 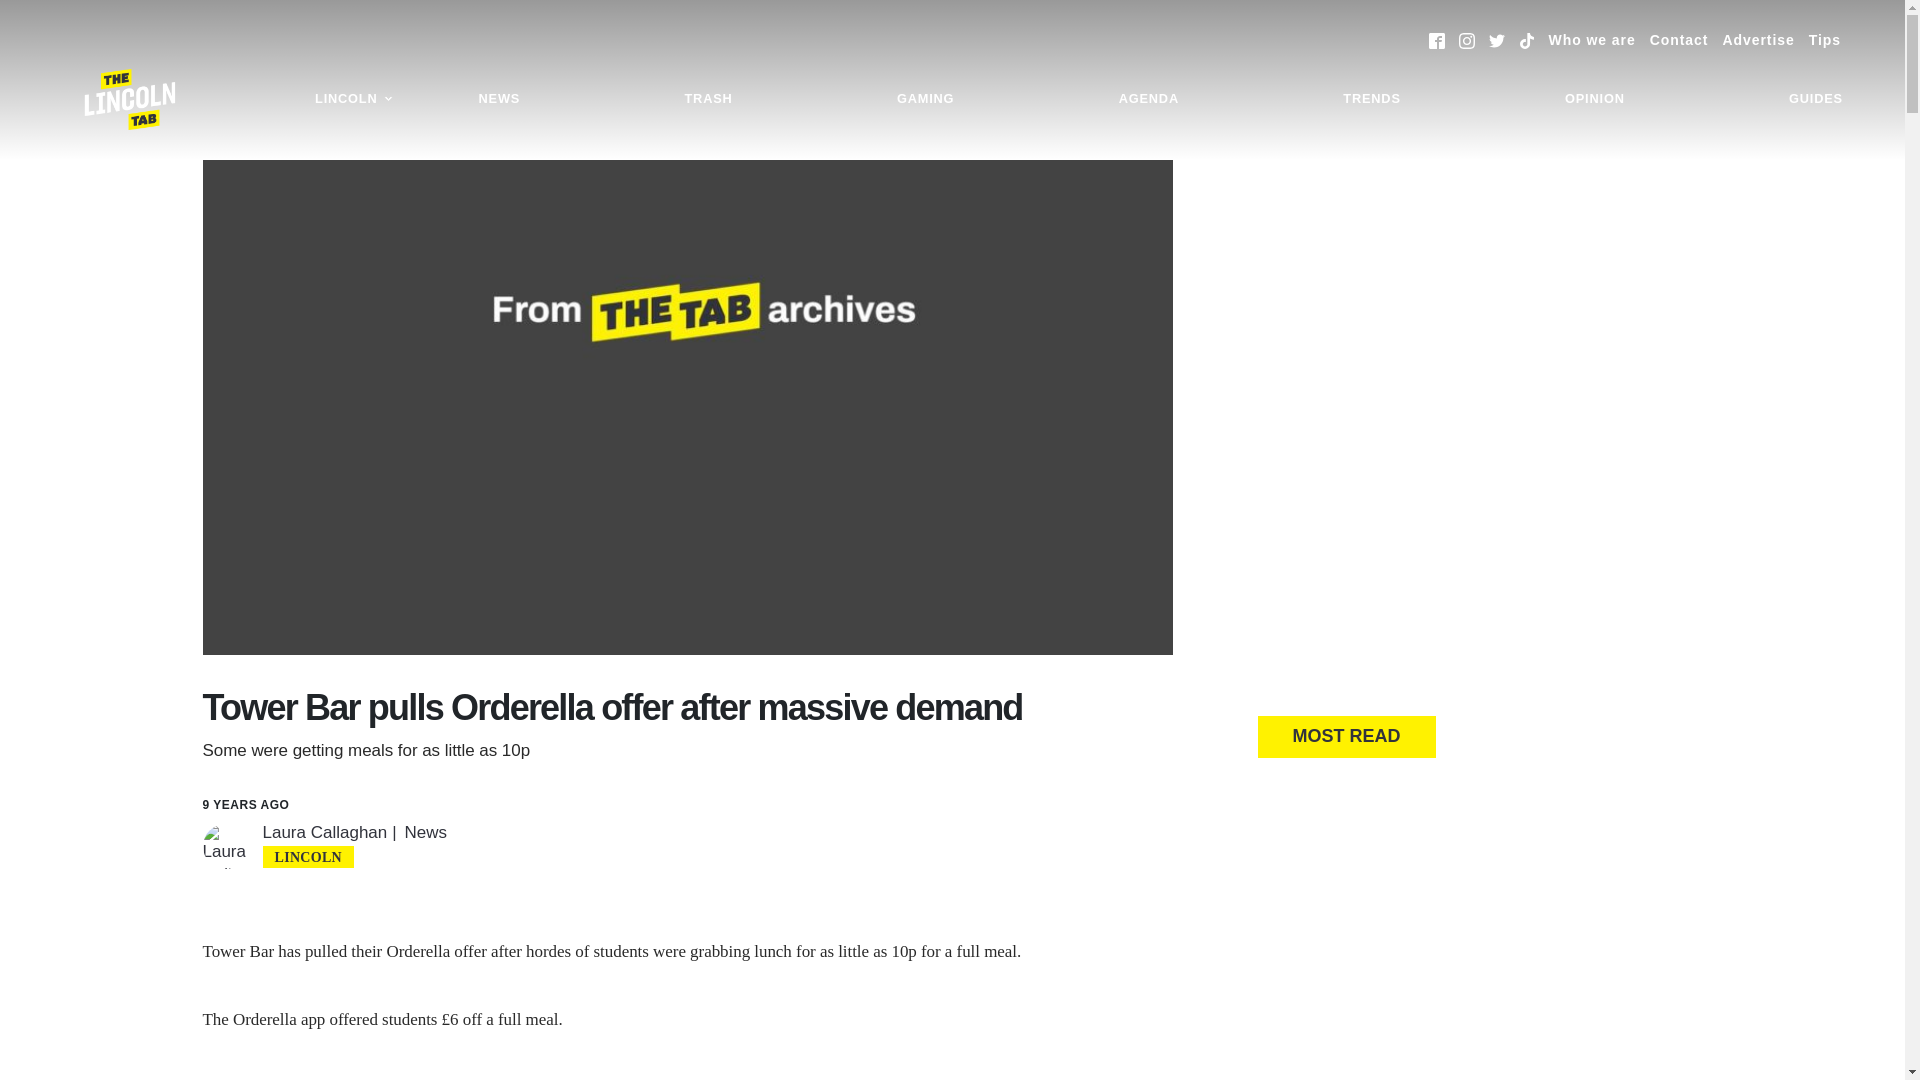 What do you see at coordinates (1594, 99) in the screenshot?
I see `OPINION` at bounding box center [1594, 99].